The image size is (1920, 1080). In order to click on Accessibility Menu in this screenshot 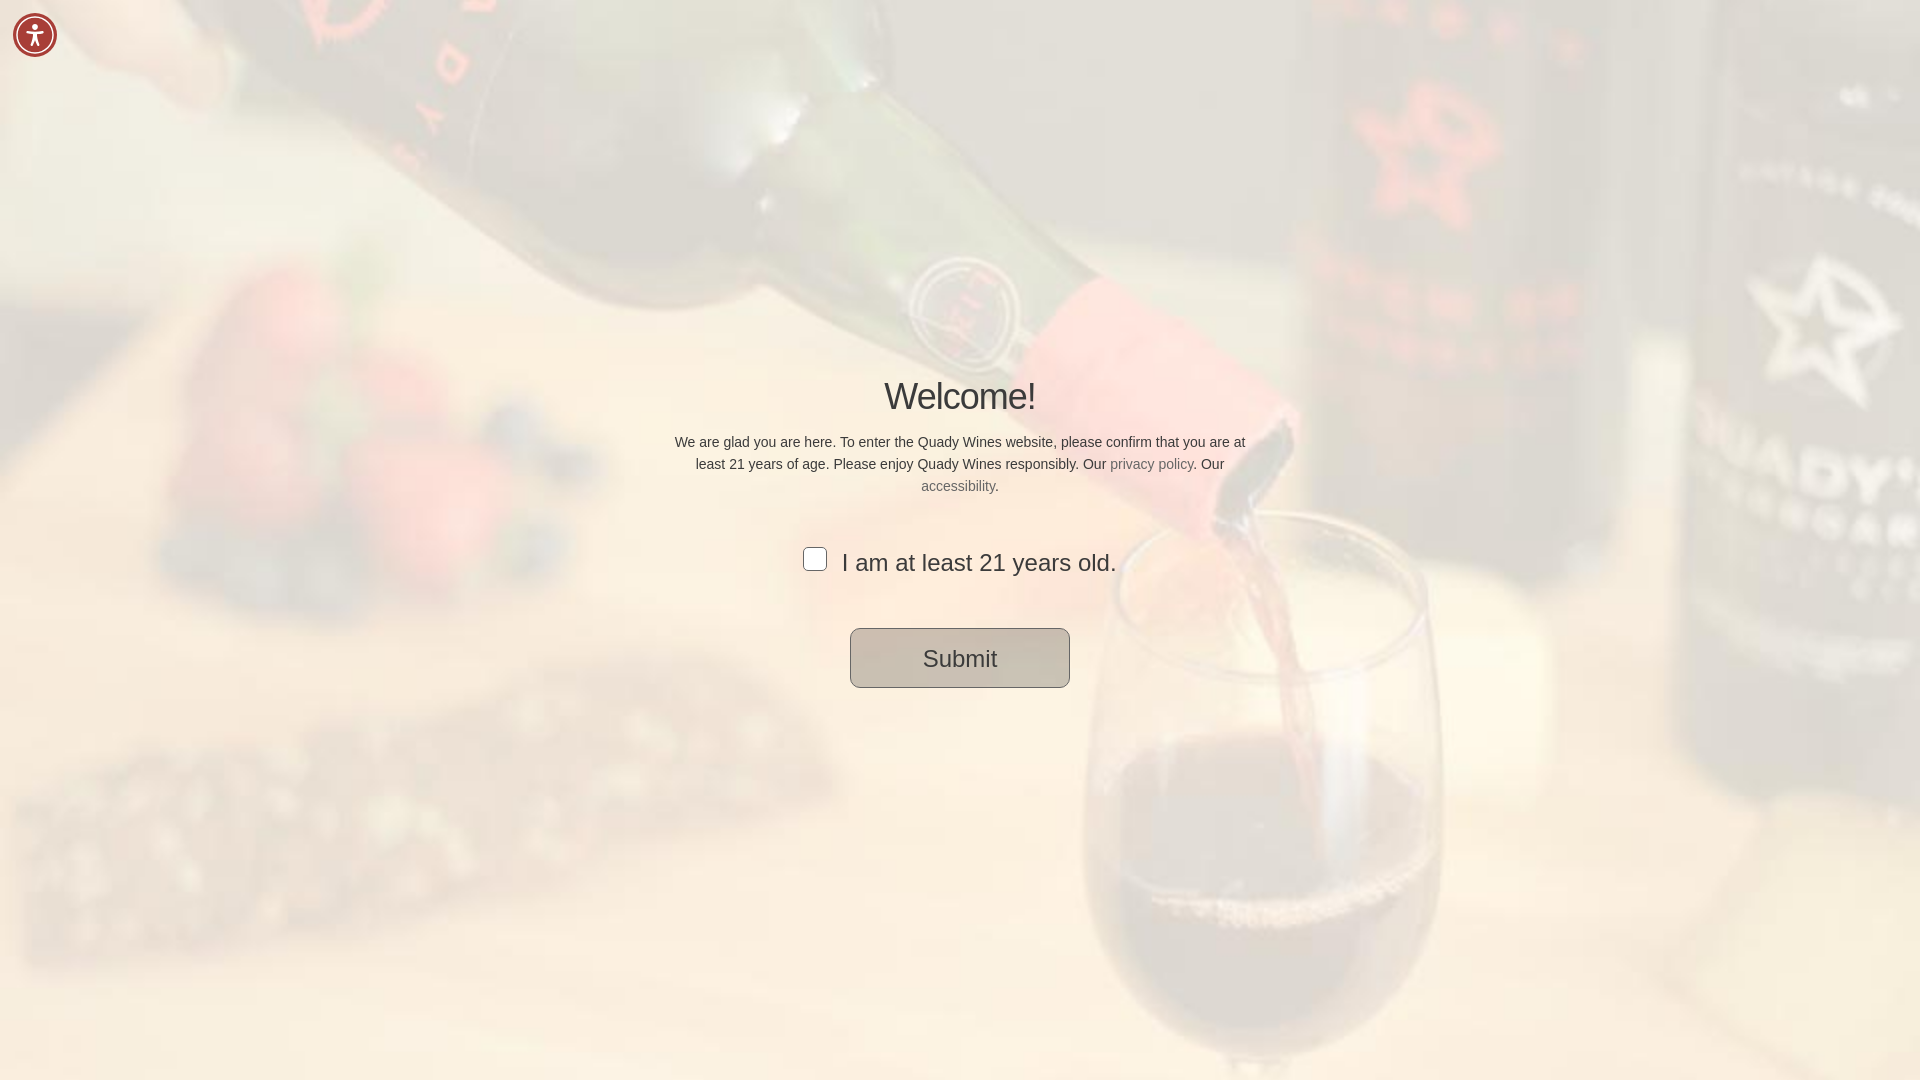, I will do `click(35, 34)`.